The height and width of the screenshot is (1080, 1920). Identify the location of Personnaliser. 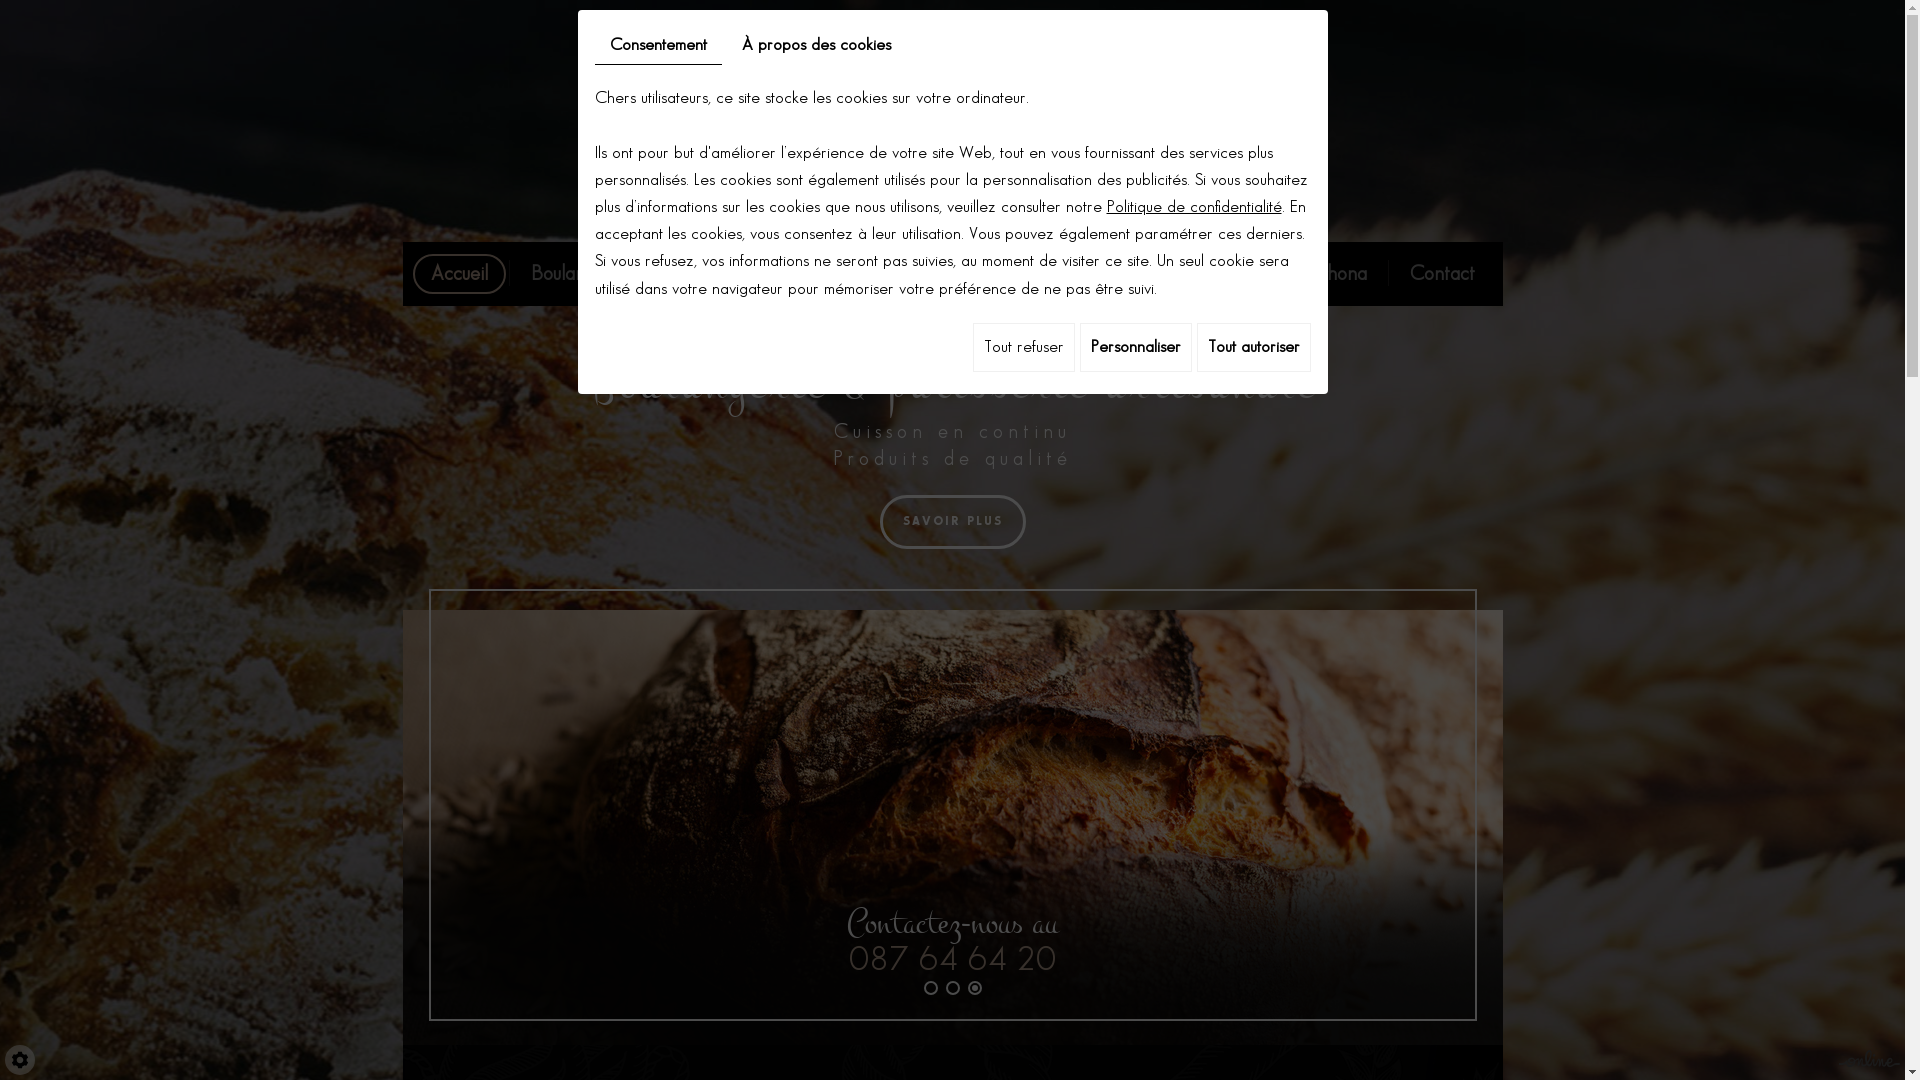
(1136, 348).